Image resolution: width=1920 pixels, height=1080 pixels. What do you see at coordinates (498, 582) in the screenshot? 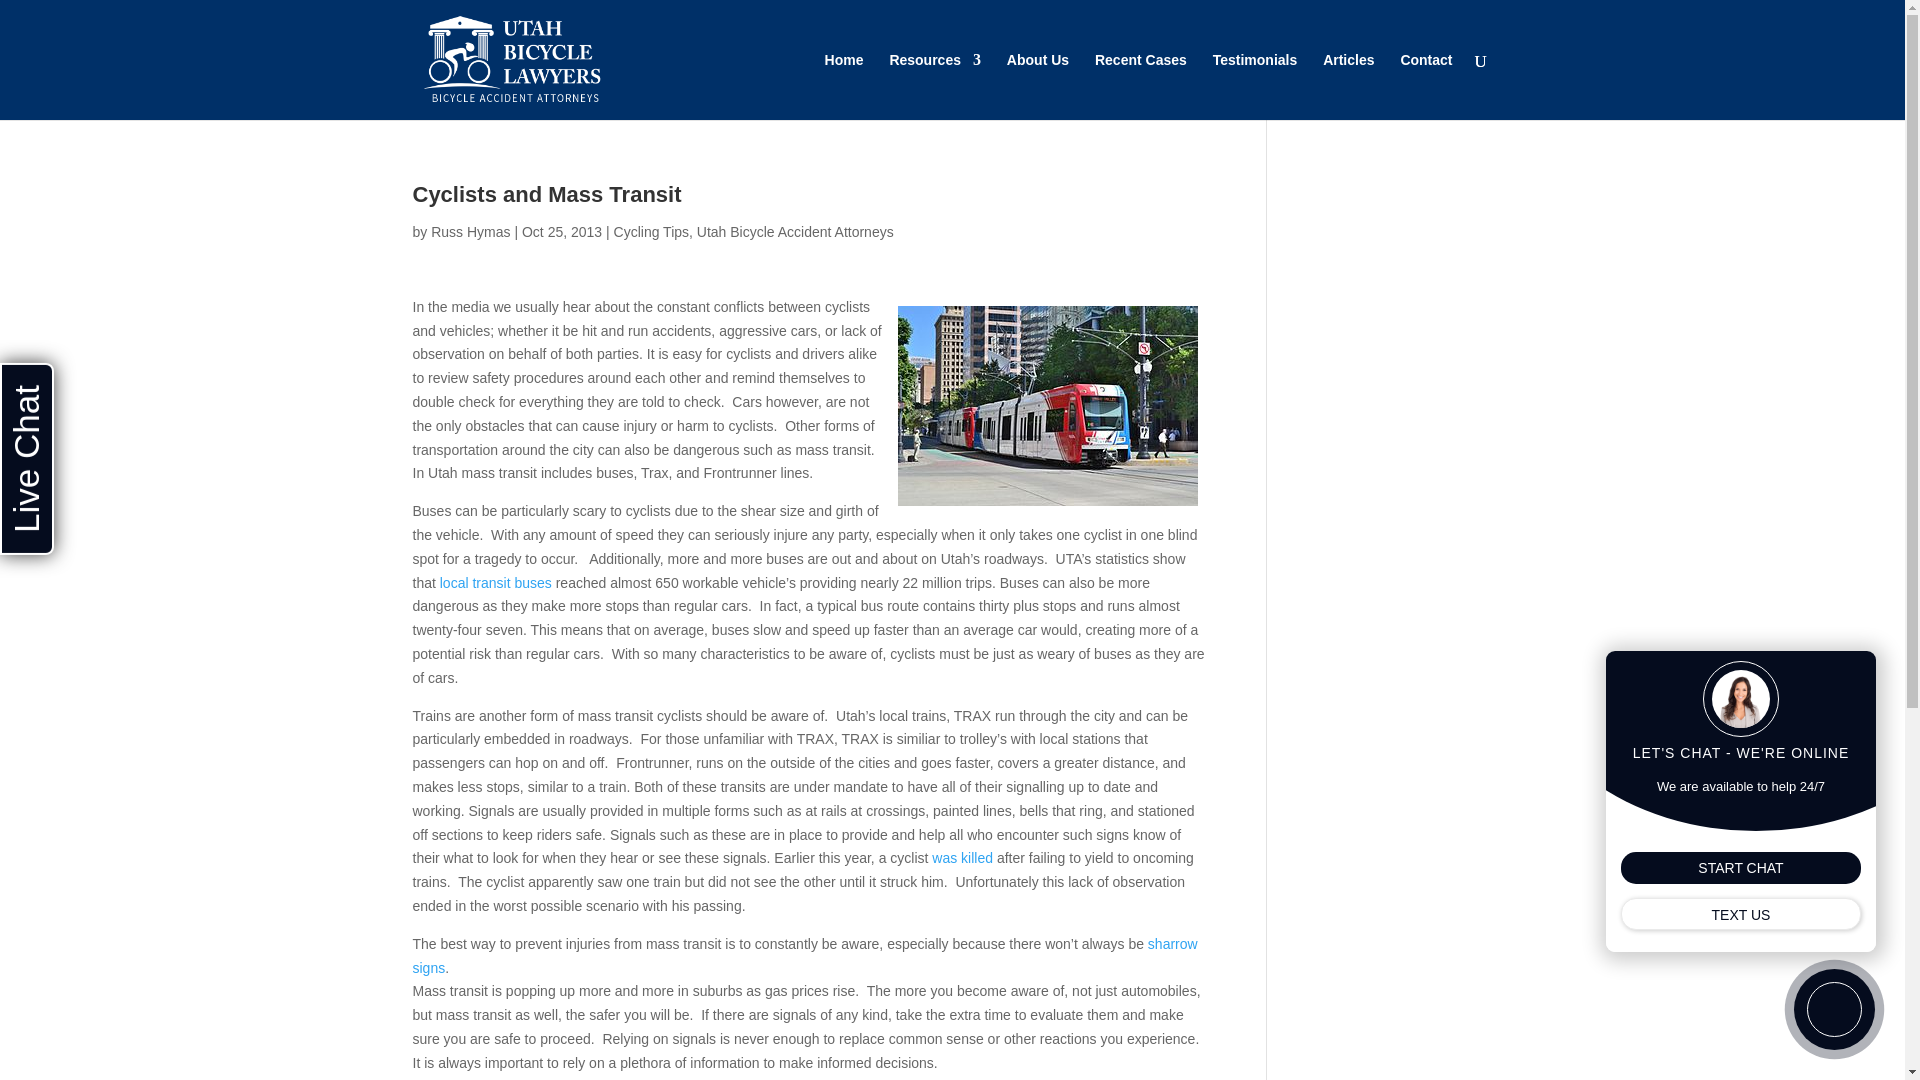
I see `Local transit` at bounding box center [498, 582].